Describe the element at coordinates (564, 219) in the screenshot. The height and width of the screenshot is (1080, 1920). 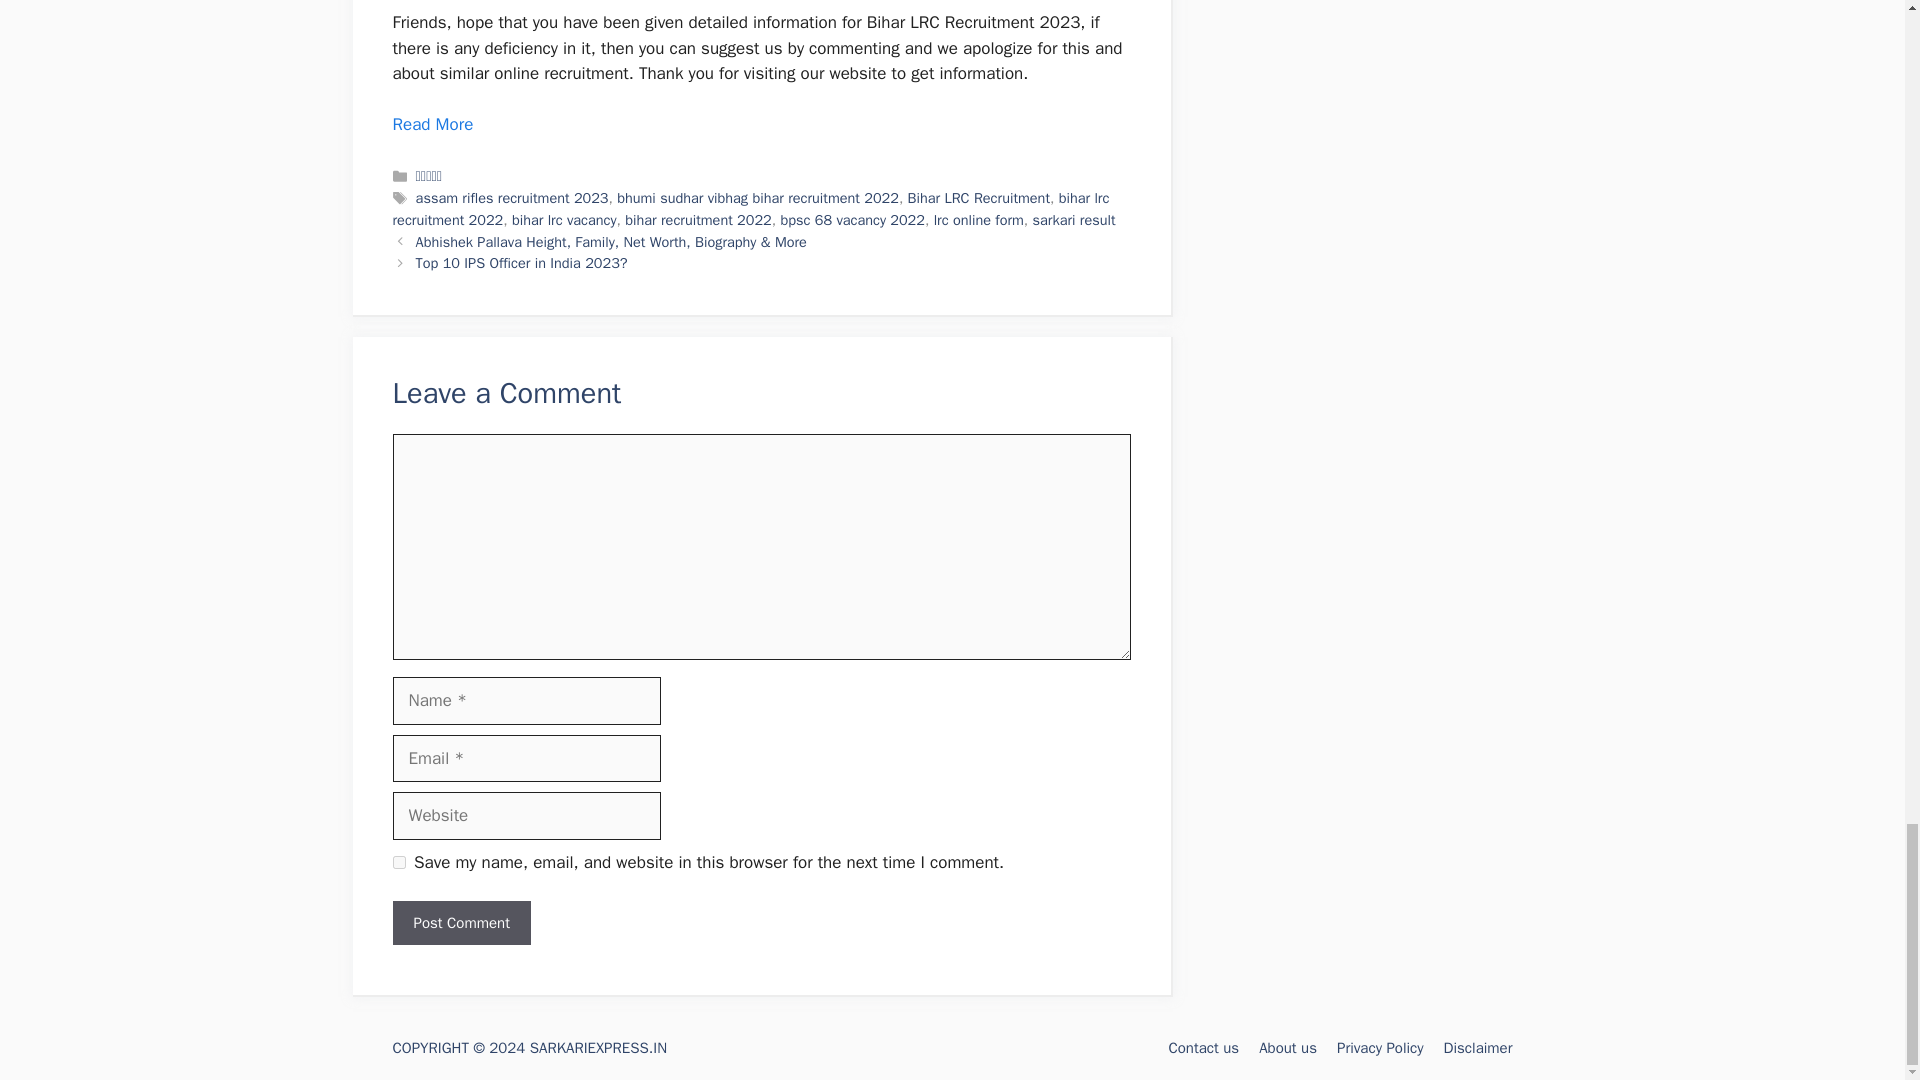
I see `bihar lrc vacancy` at that location.